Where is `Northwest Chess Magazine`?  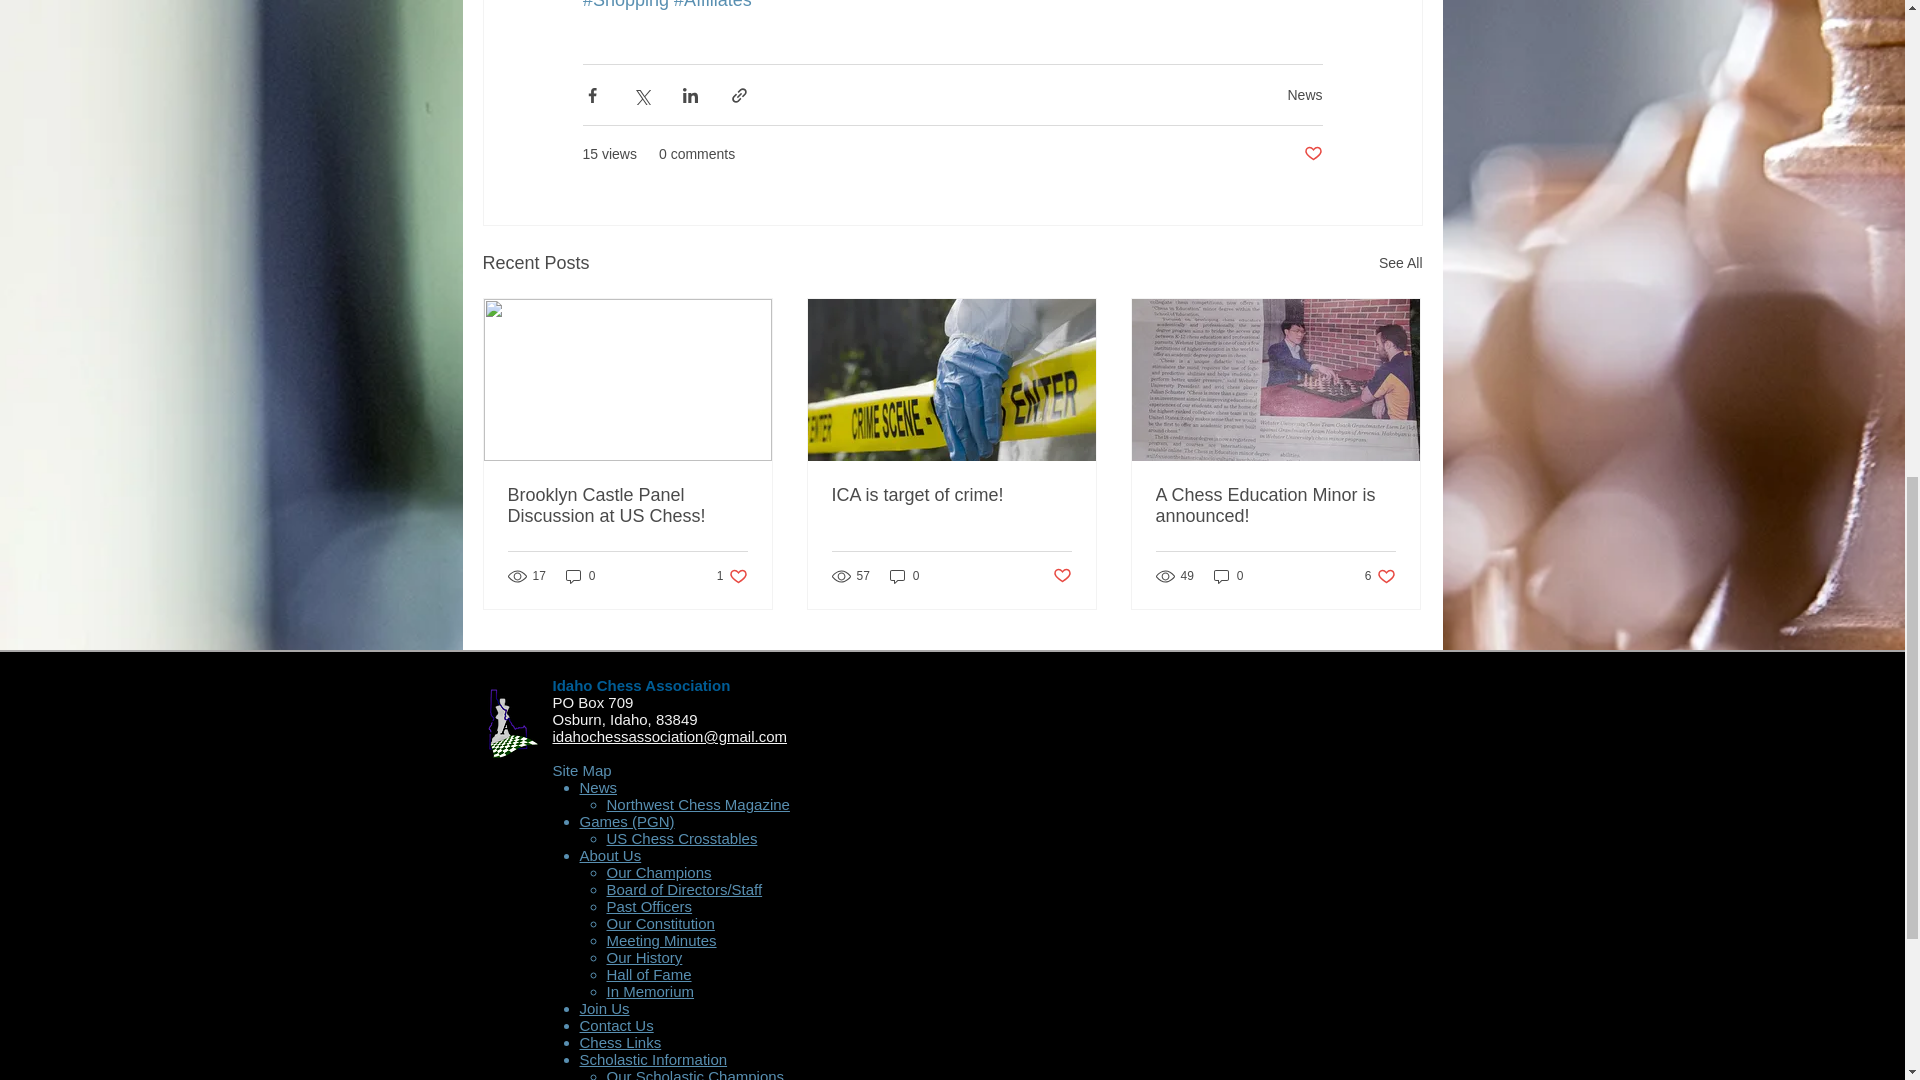 Northwest Chess Magazine is located at coordinates (698, 804).